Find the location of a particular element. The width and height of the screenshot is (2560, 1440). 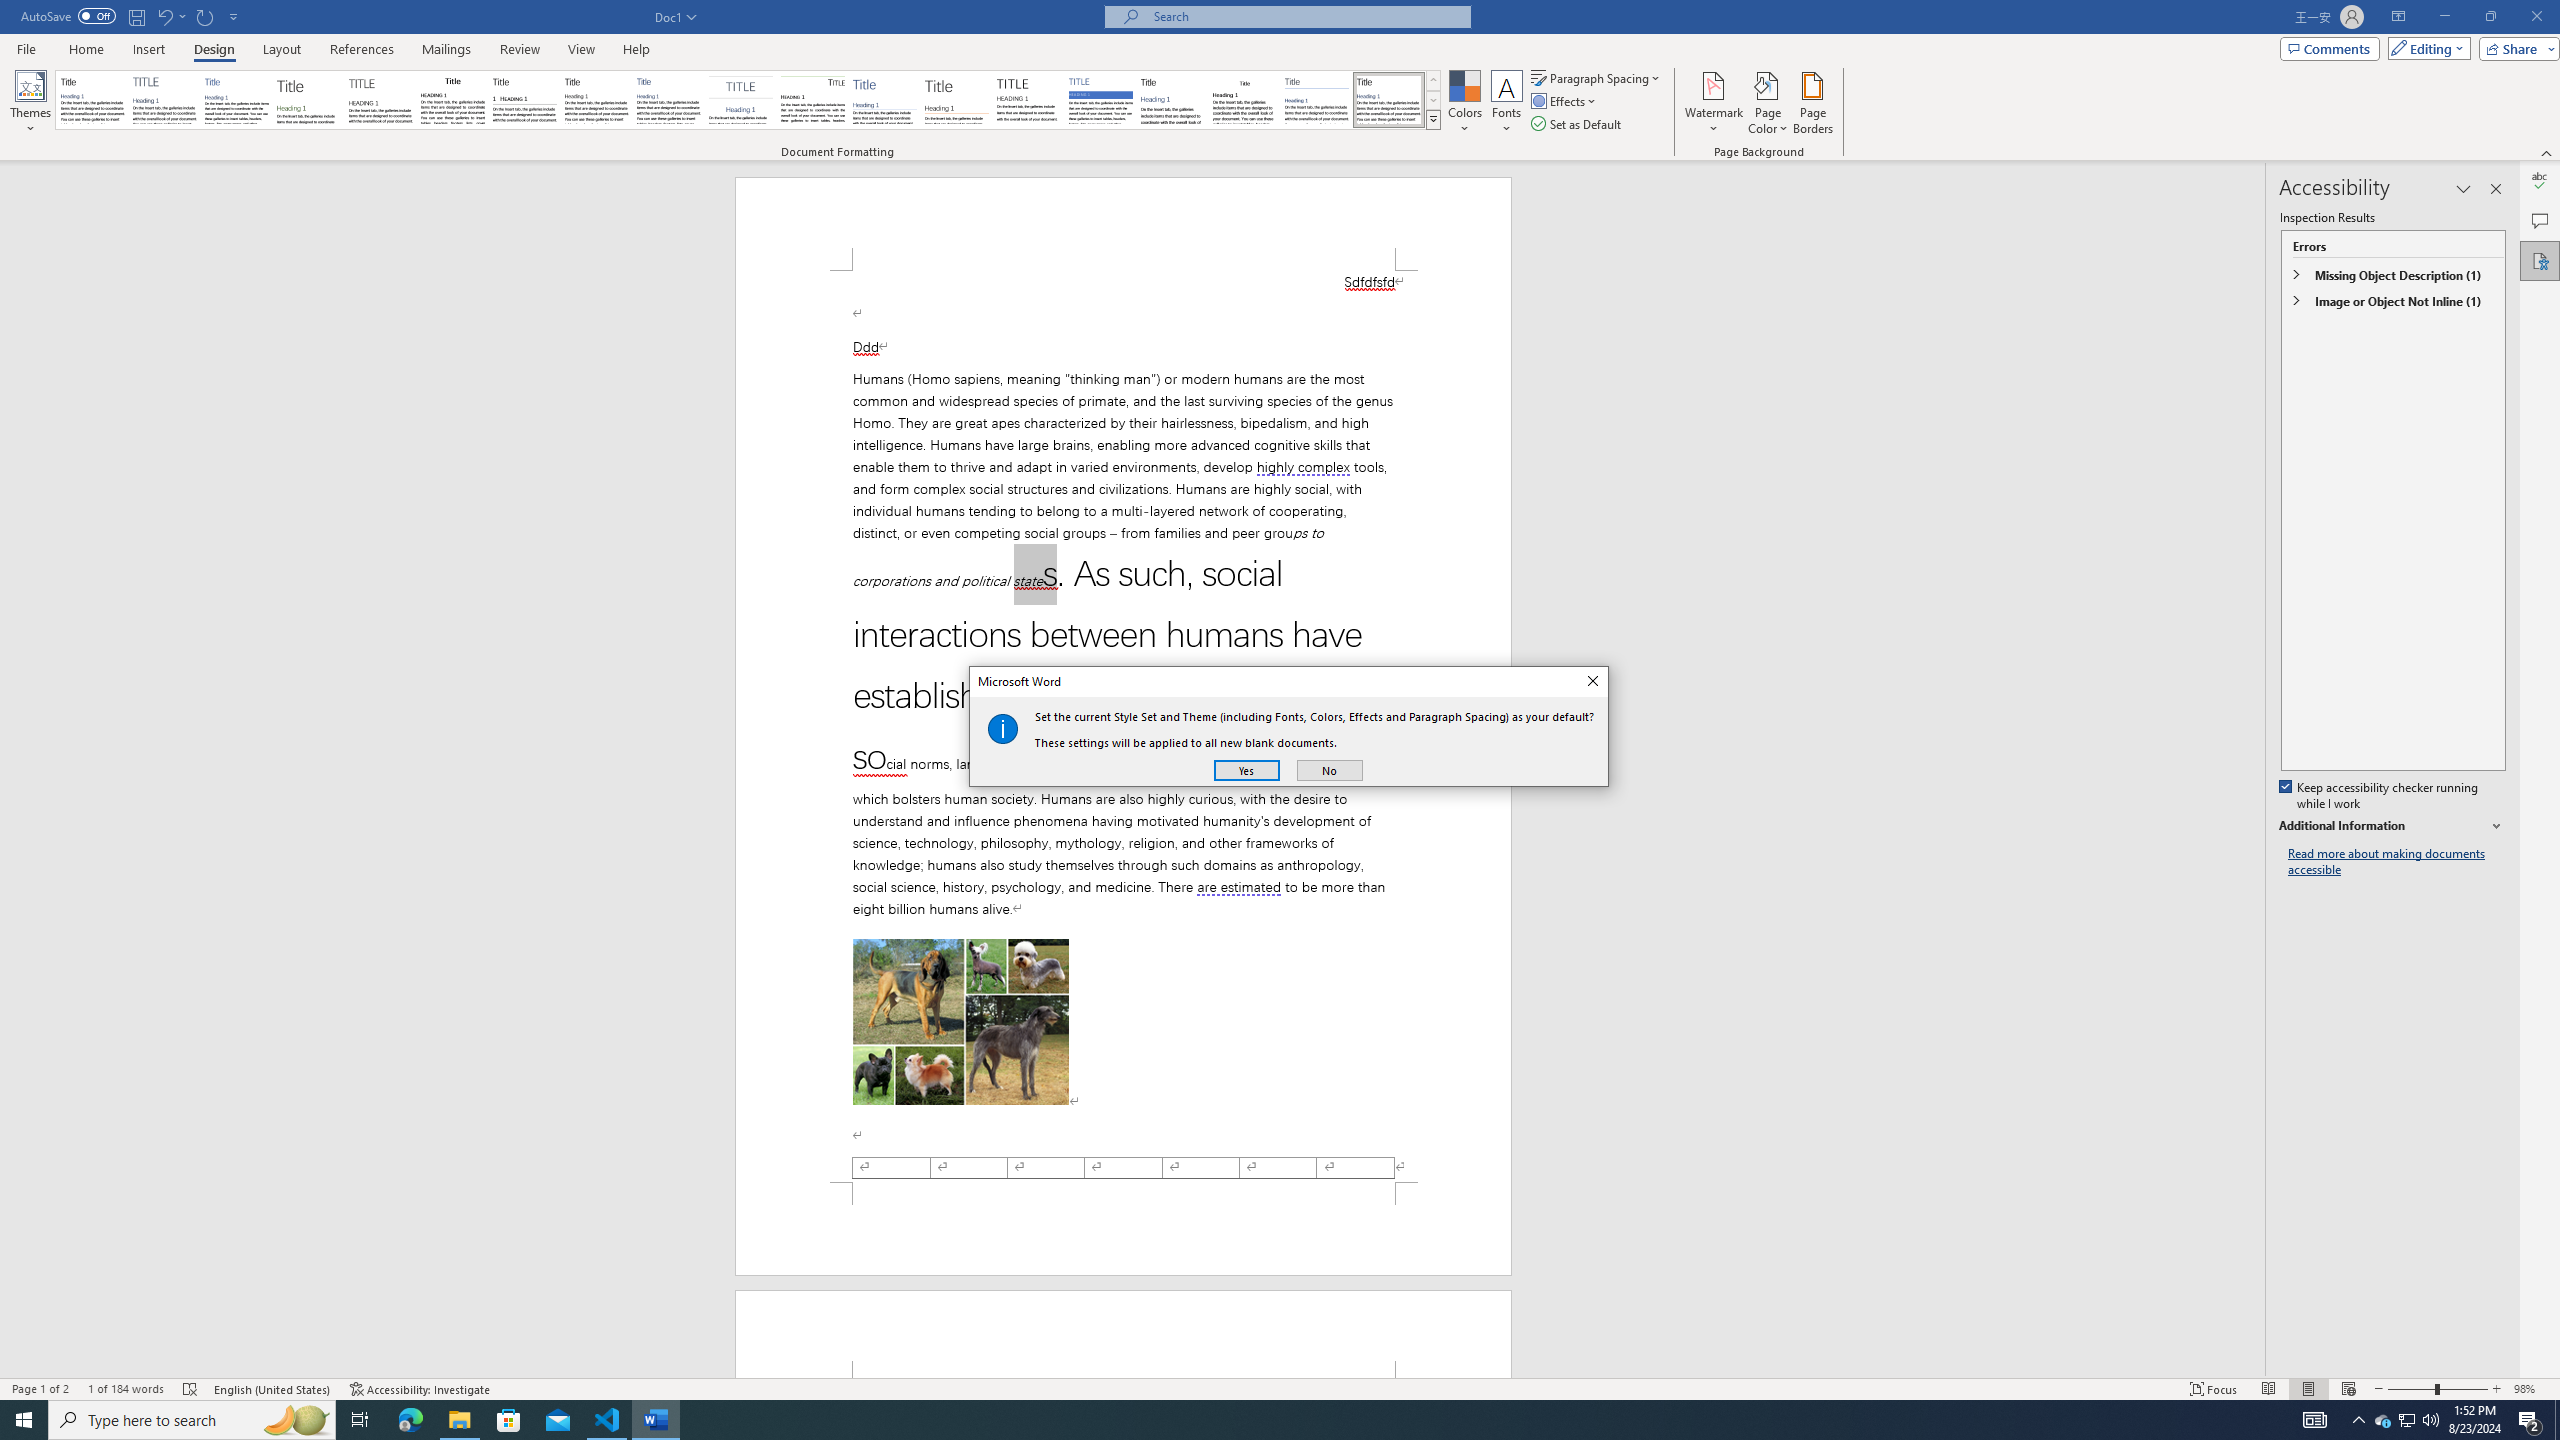

Additional Information is located at coordinates (2392, 826).